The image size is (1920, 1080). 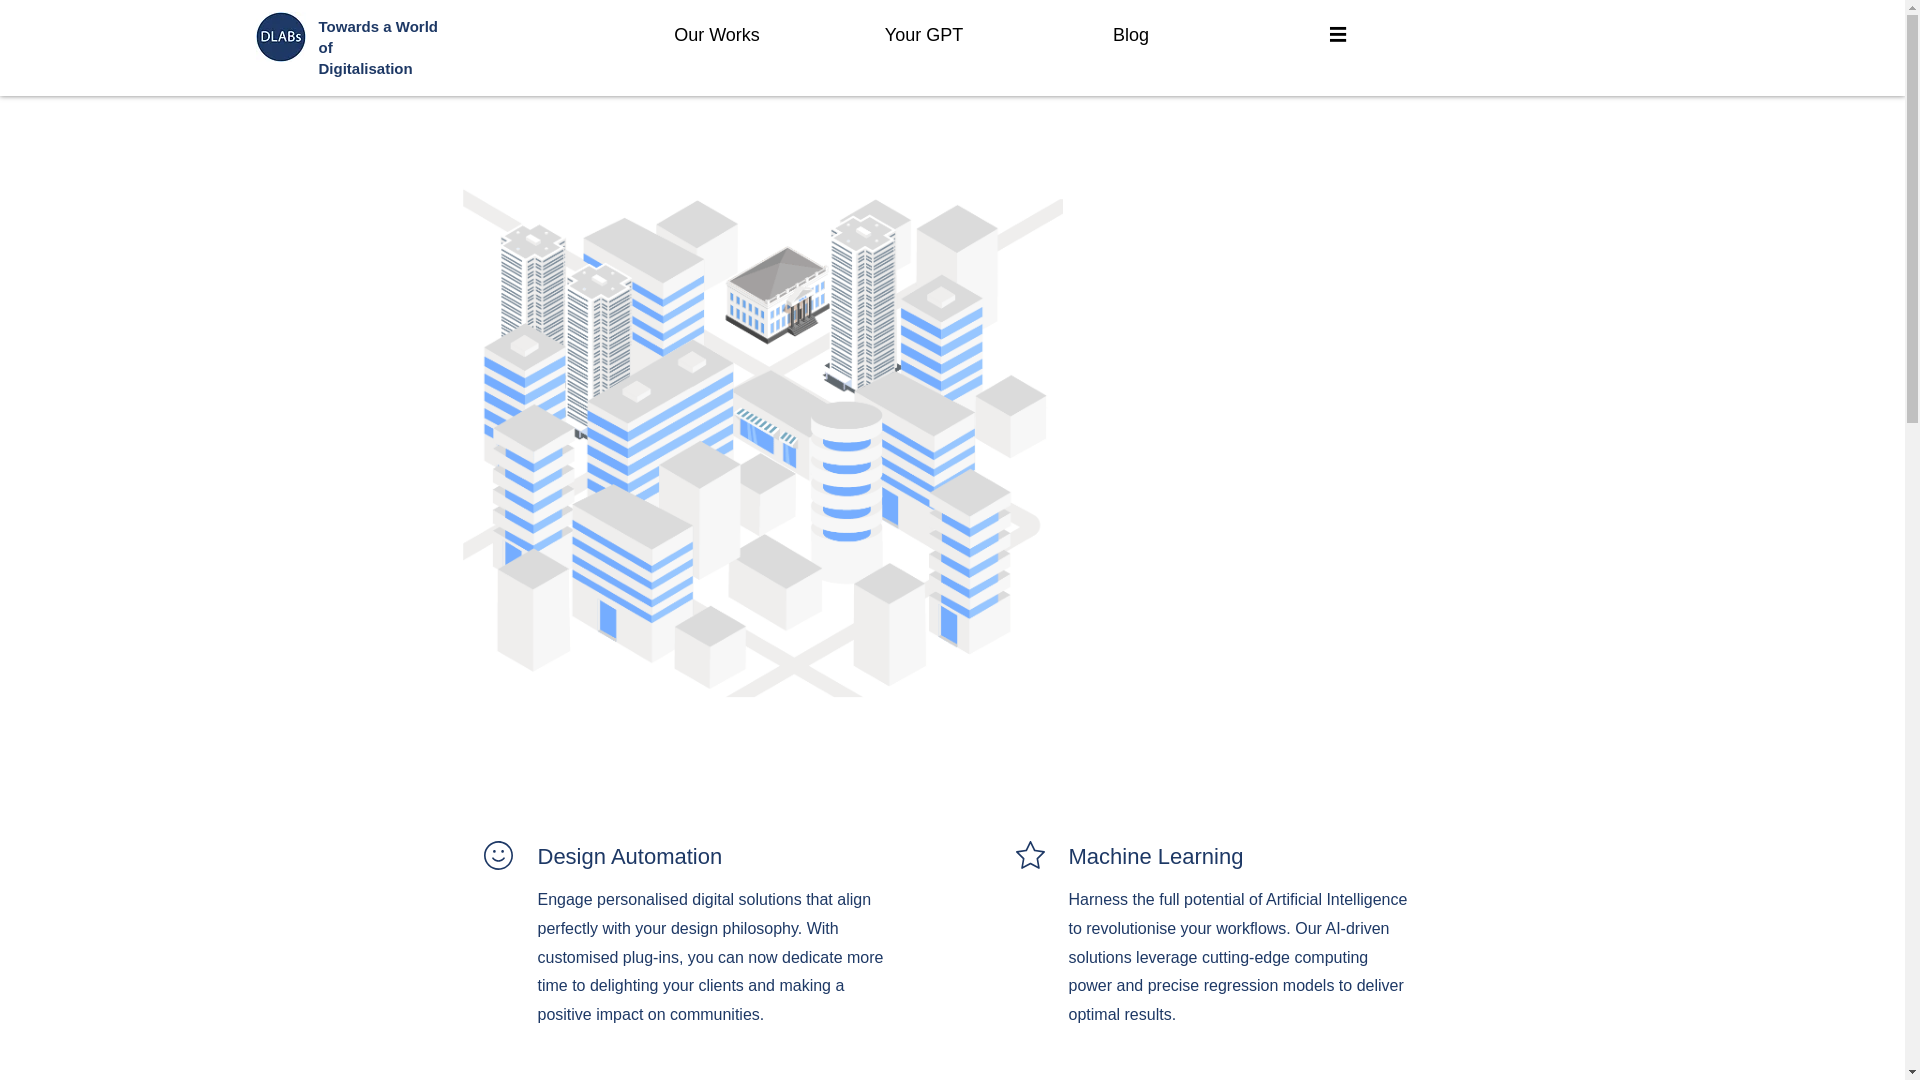 What do you see at coordinates (1130, 34) in the screenshot?
I see `Blog` at bounding box center [1130, 34].